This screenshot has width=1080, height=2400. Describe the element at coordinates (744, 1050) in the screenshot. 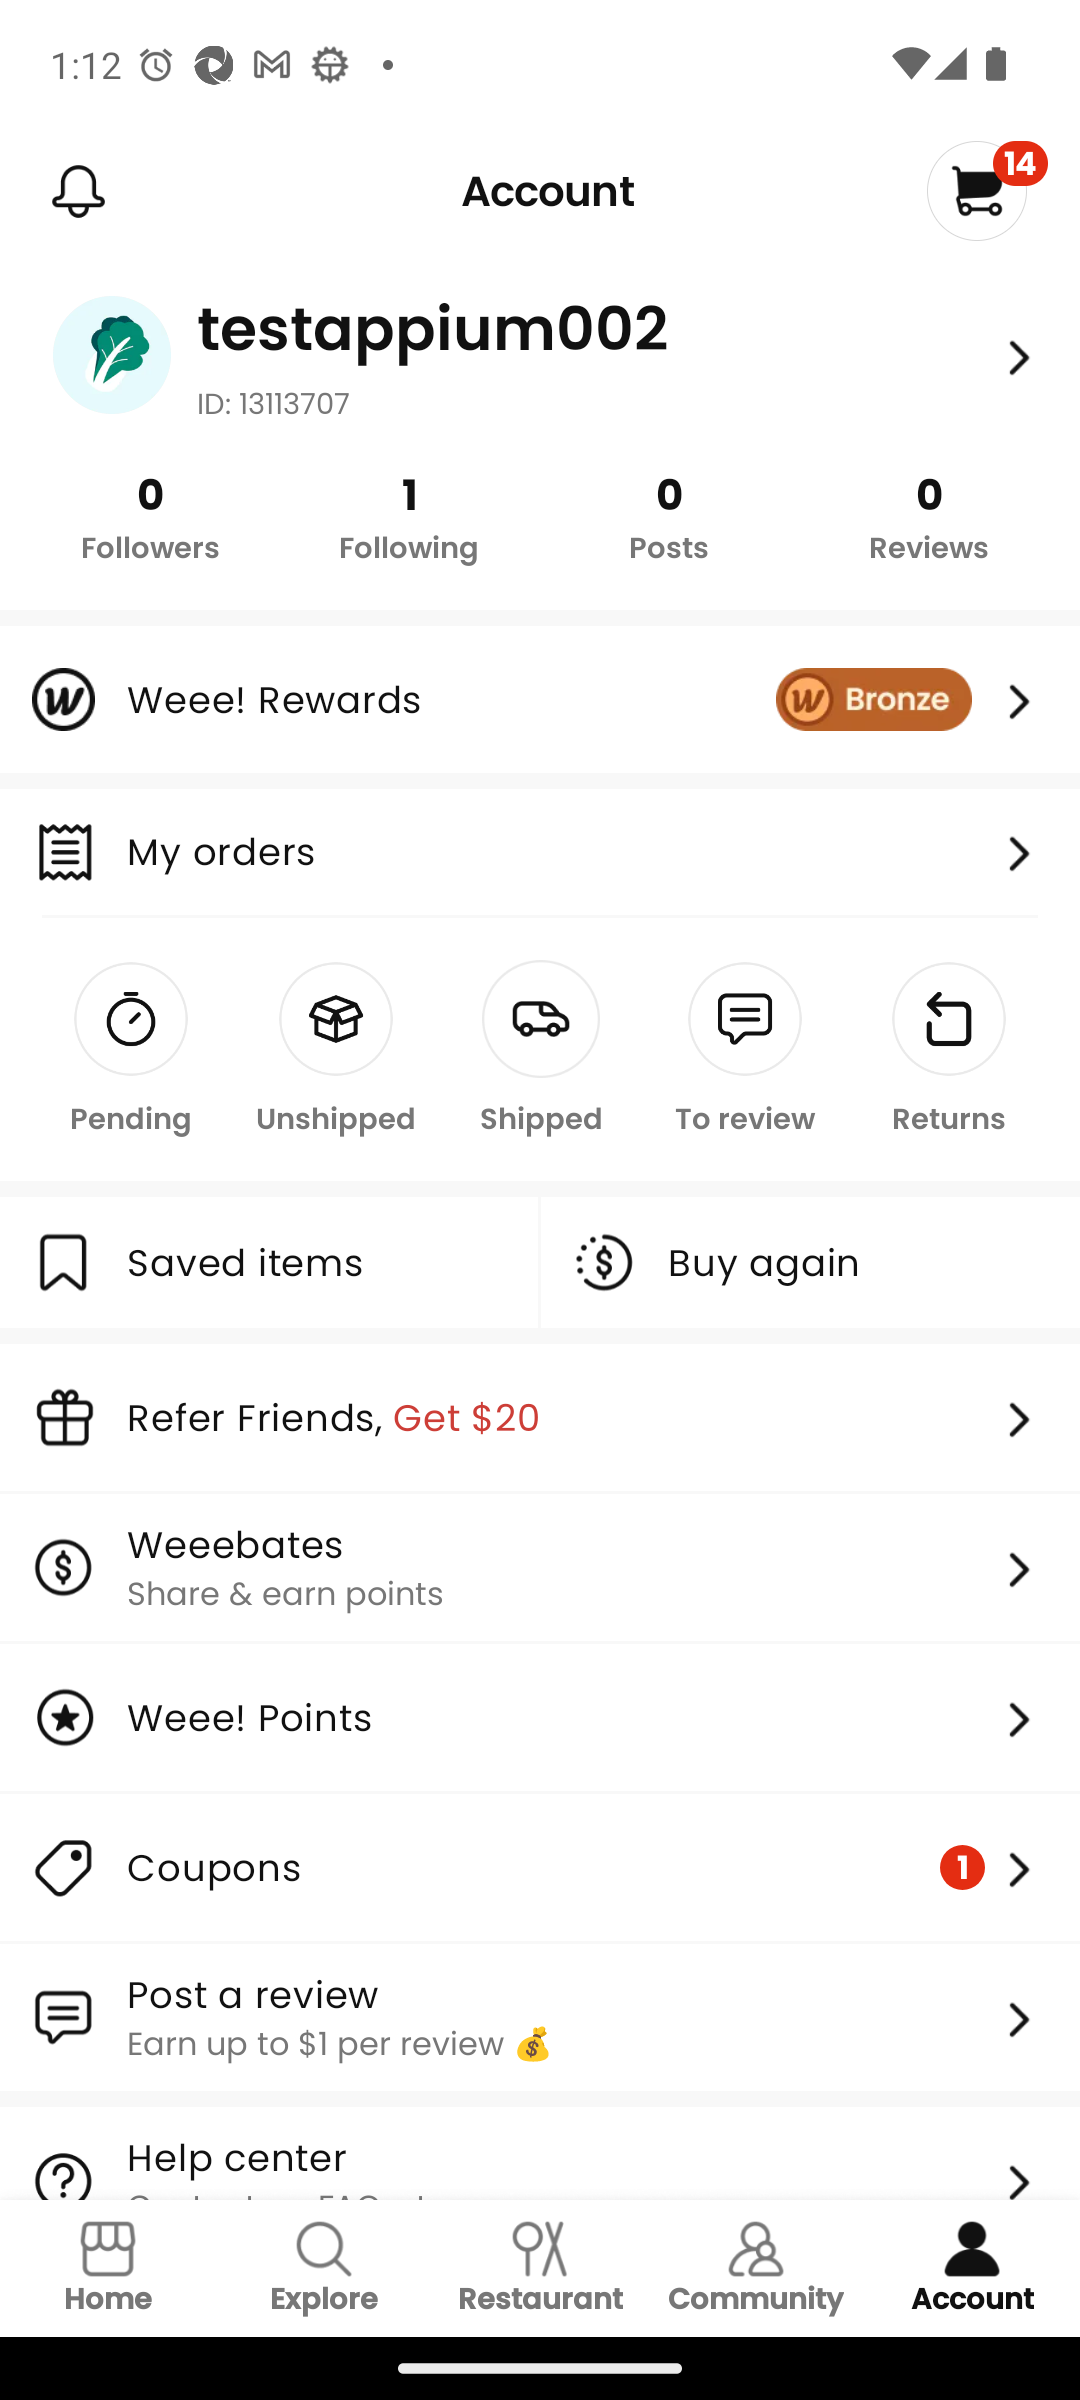

I see `To review` at that location.